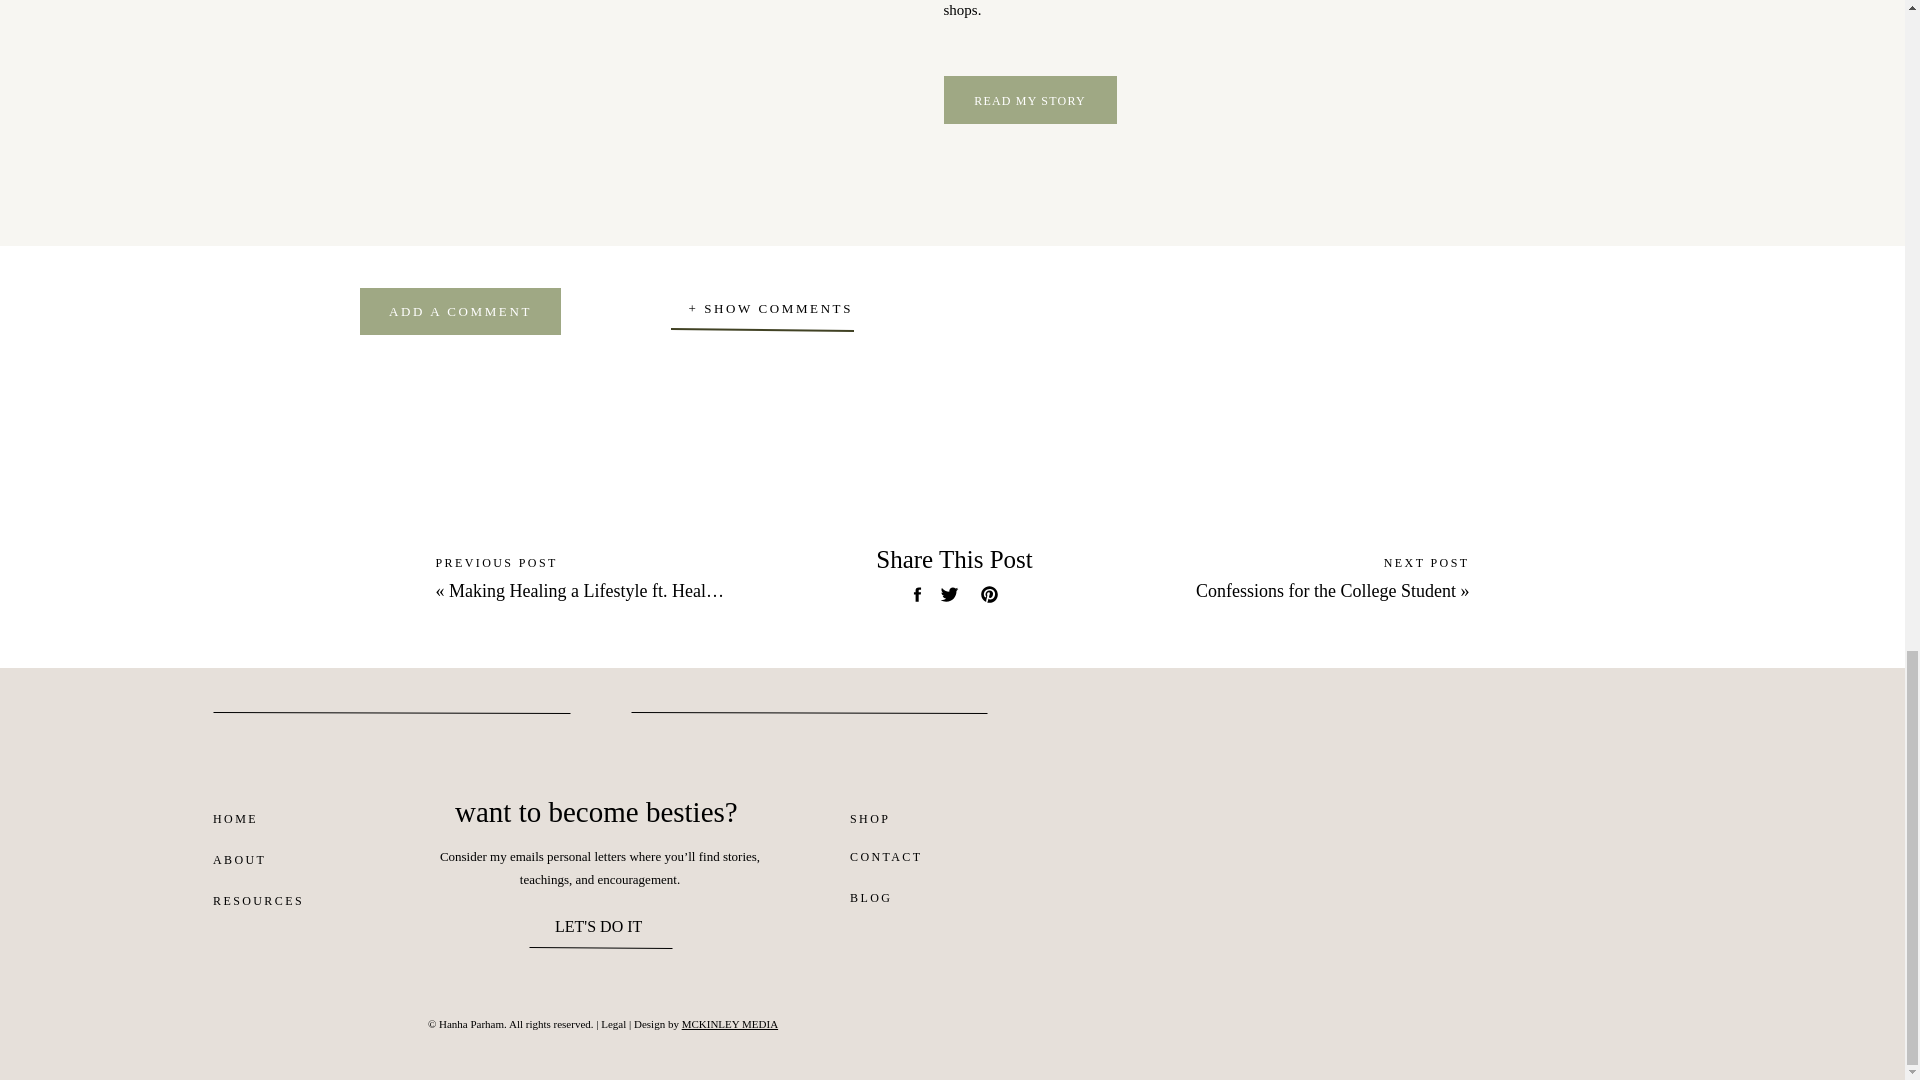 This screenshot has width=1920, height=1080. I want to click on READ MY STORY, so click(1030, 100).